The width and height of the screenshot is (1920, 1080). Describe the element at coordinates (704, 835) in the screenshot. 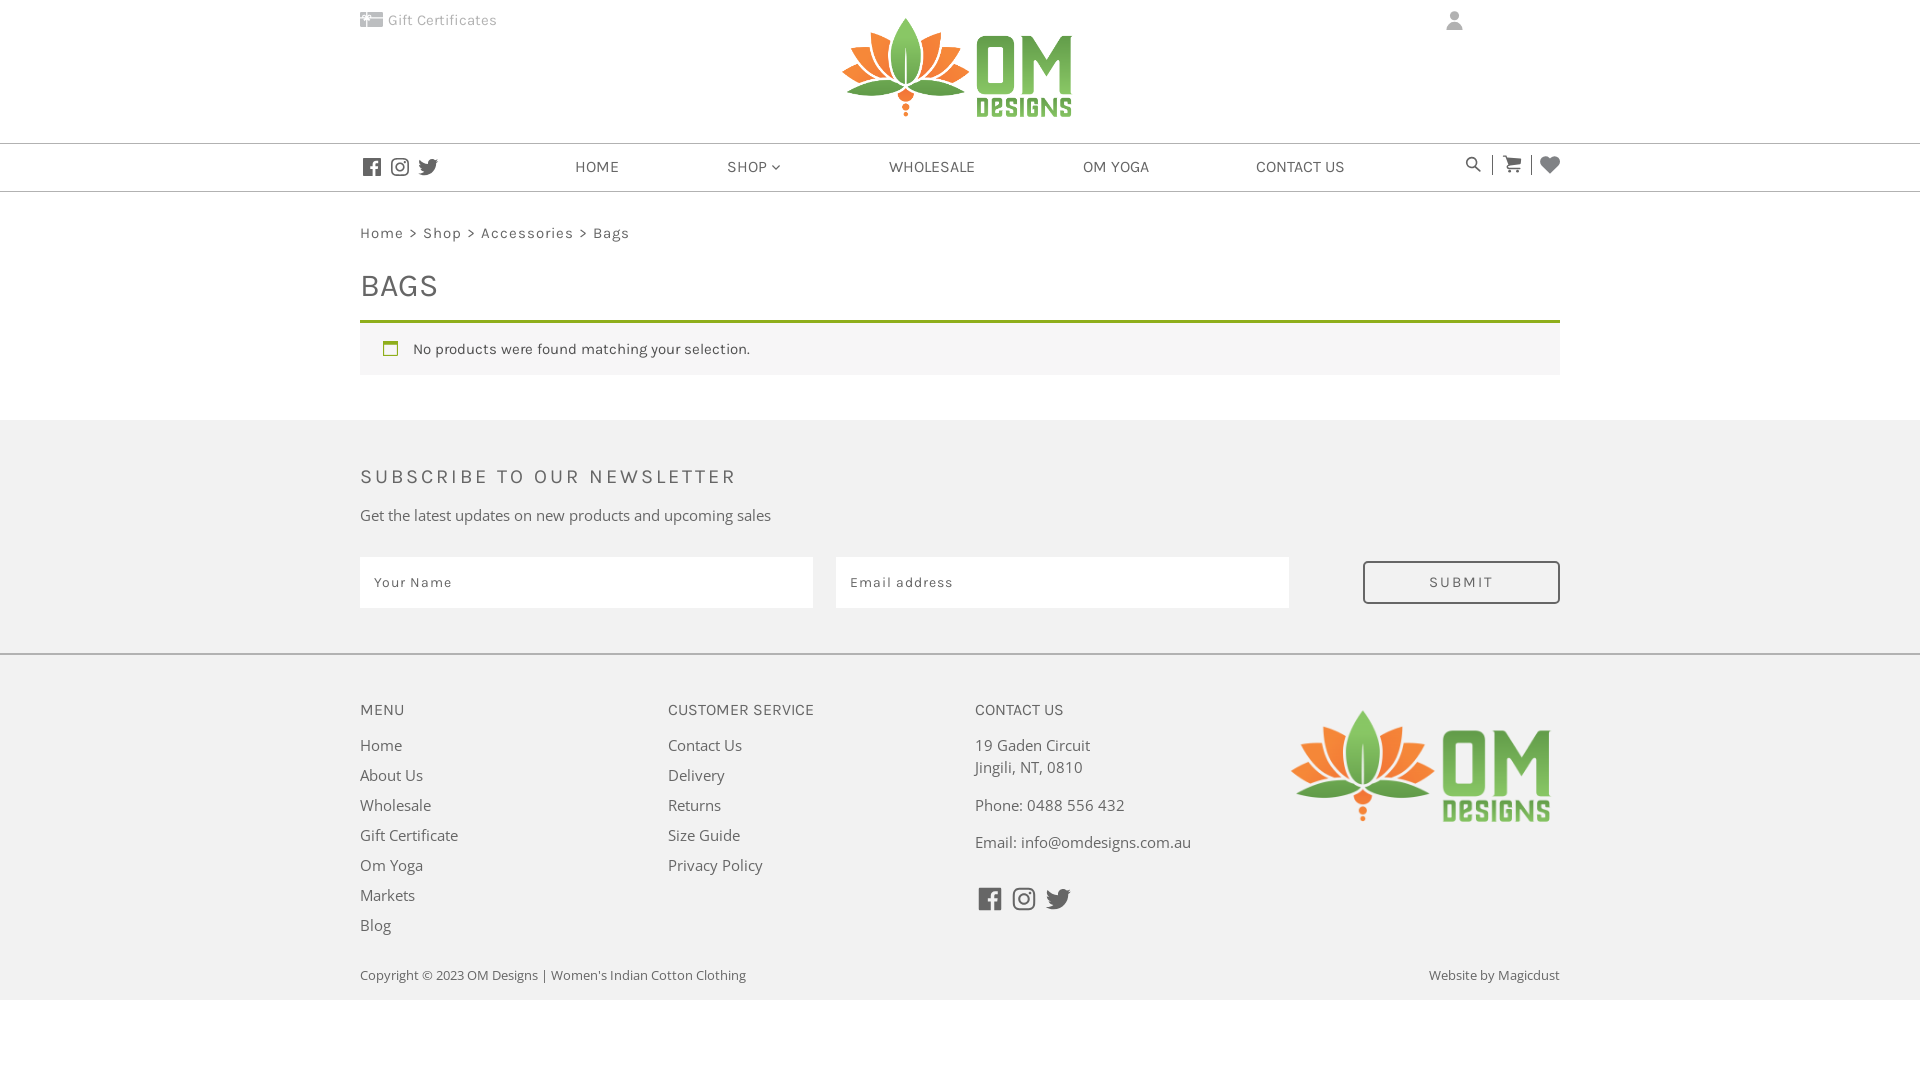

I see `Size Guide` at that location.